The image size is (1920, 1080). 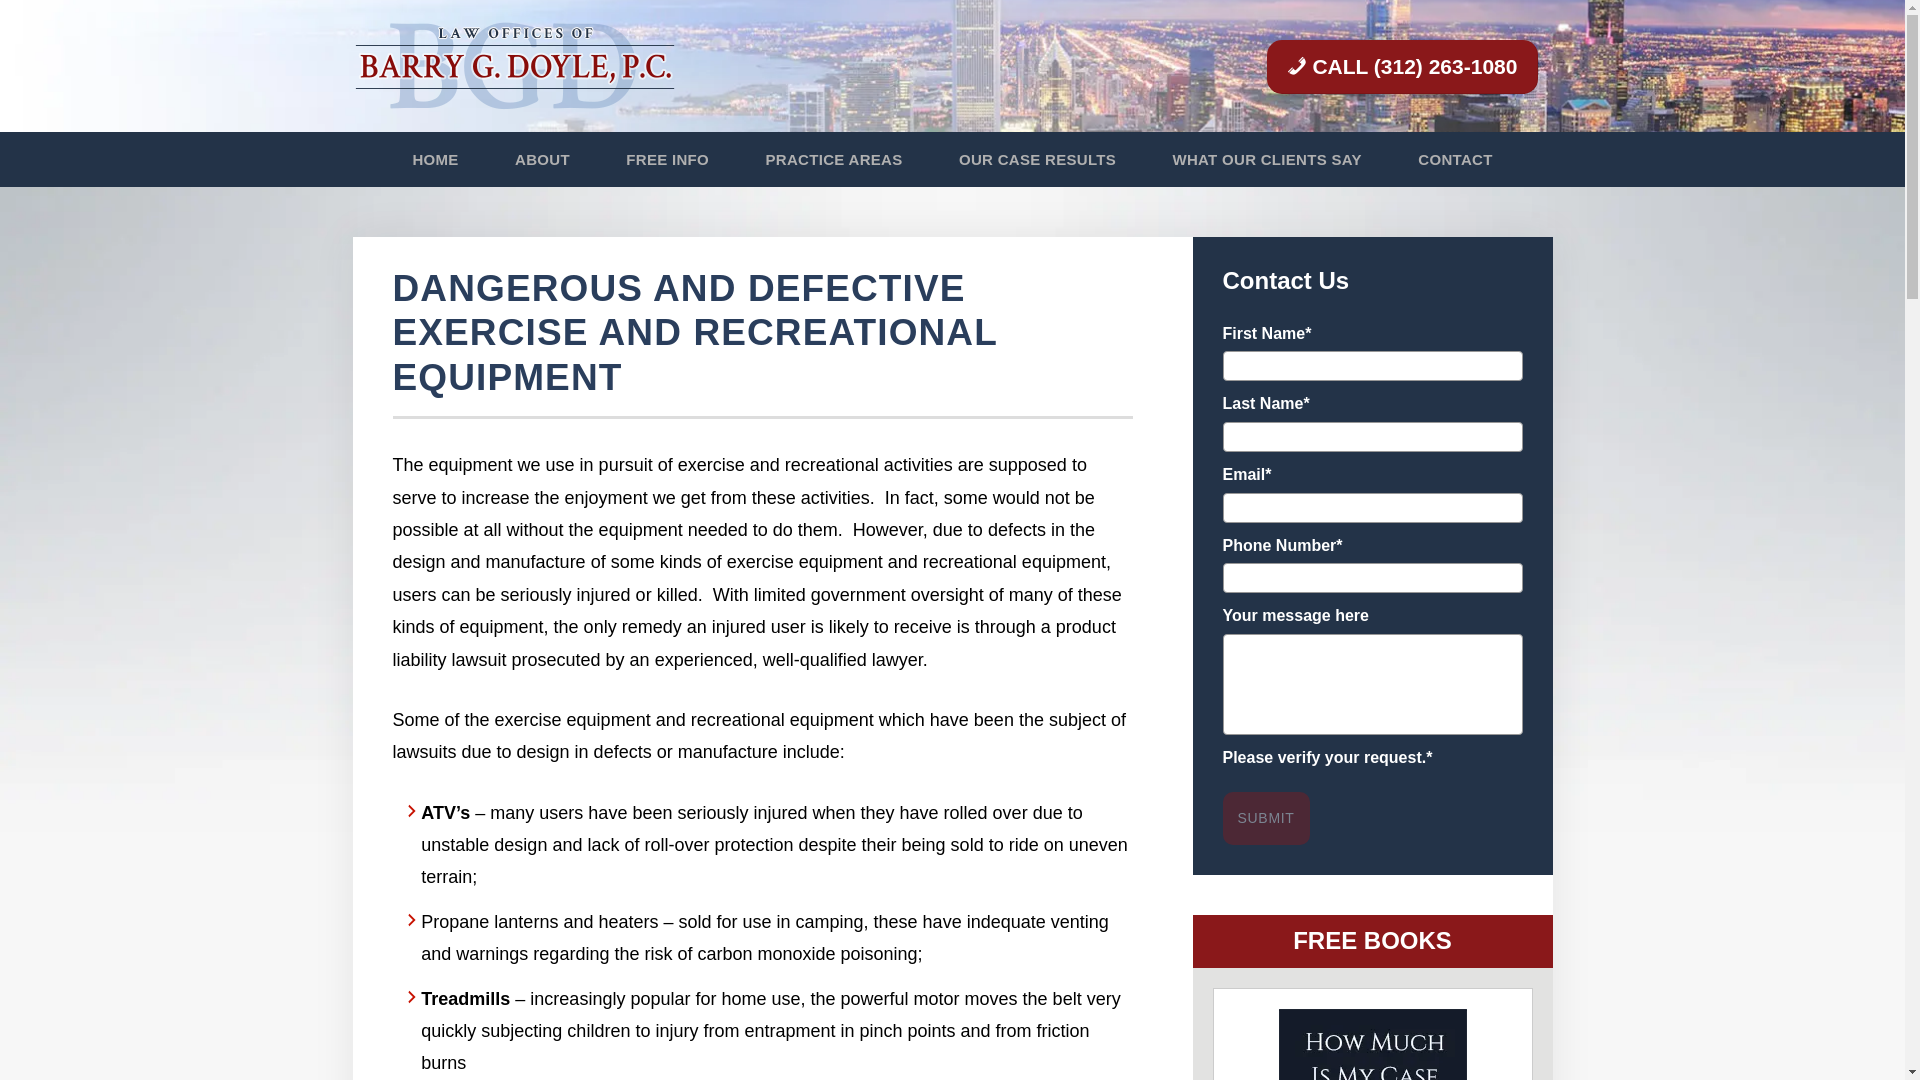 What do you see at coordinates (434, 158) in the screenshot?
I see `HOME` at bounding box center [434, 158].